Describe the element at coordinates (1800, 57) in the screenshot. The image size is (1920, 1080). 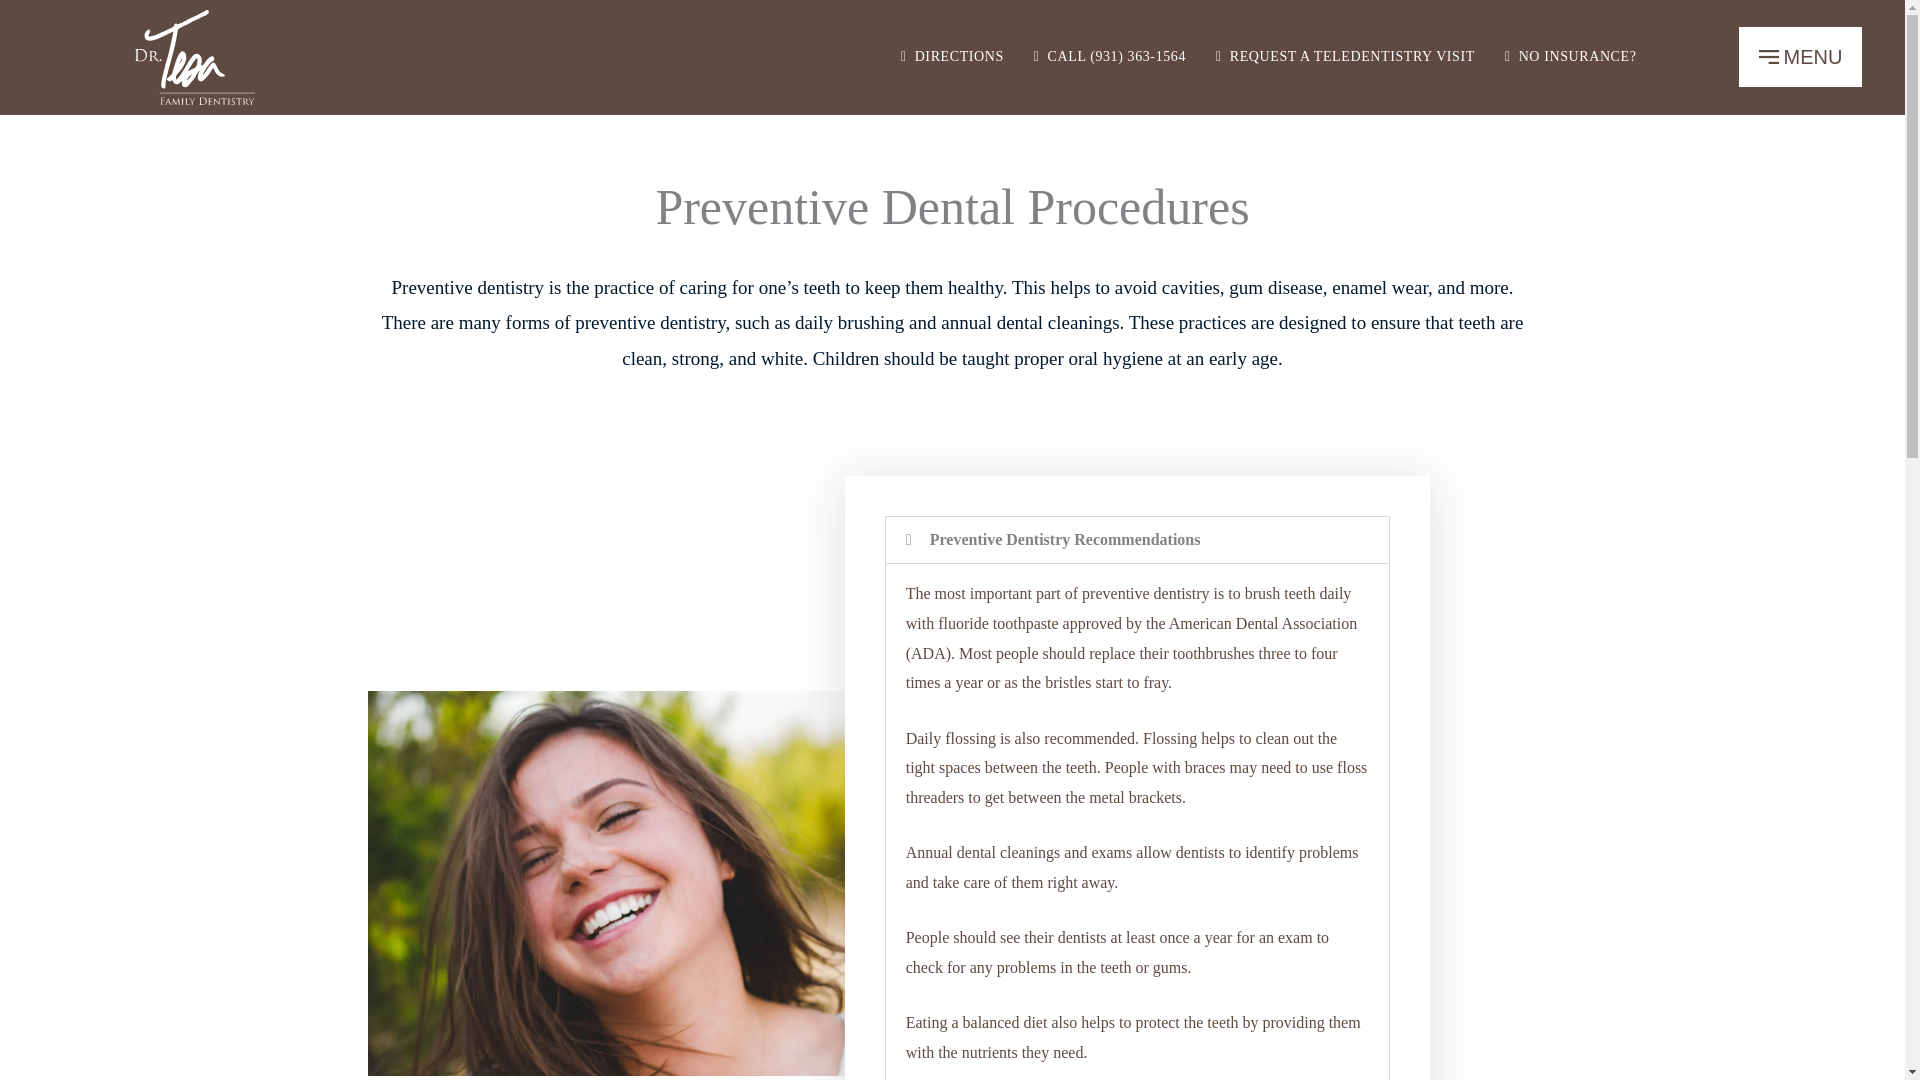
I see `NO INSURANCE?` at that location.